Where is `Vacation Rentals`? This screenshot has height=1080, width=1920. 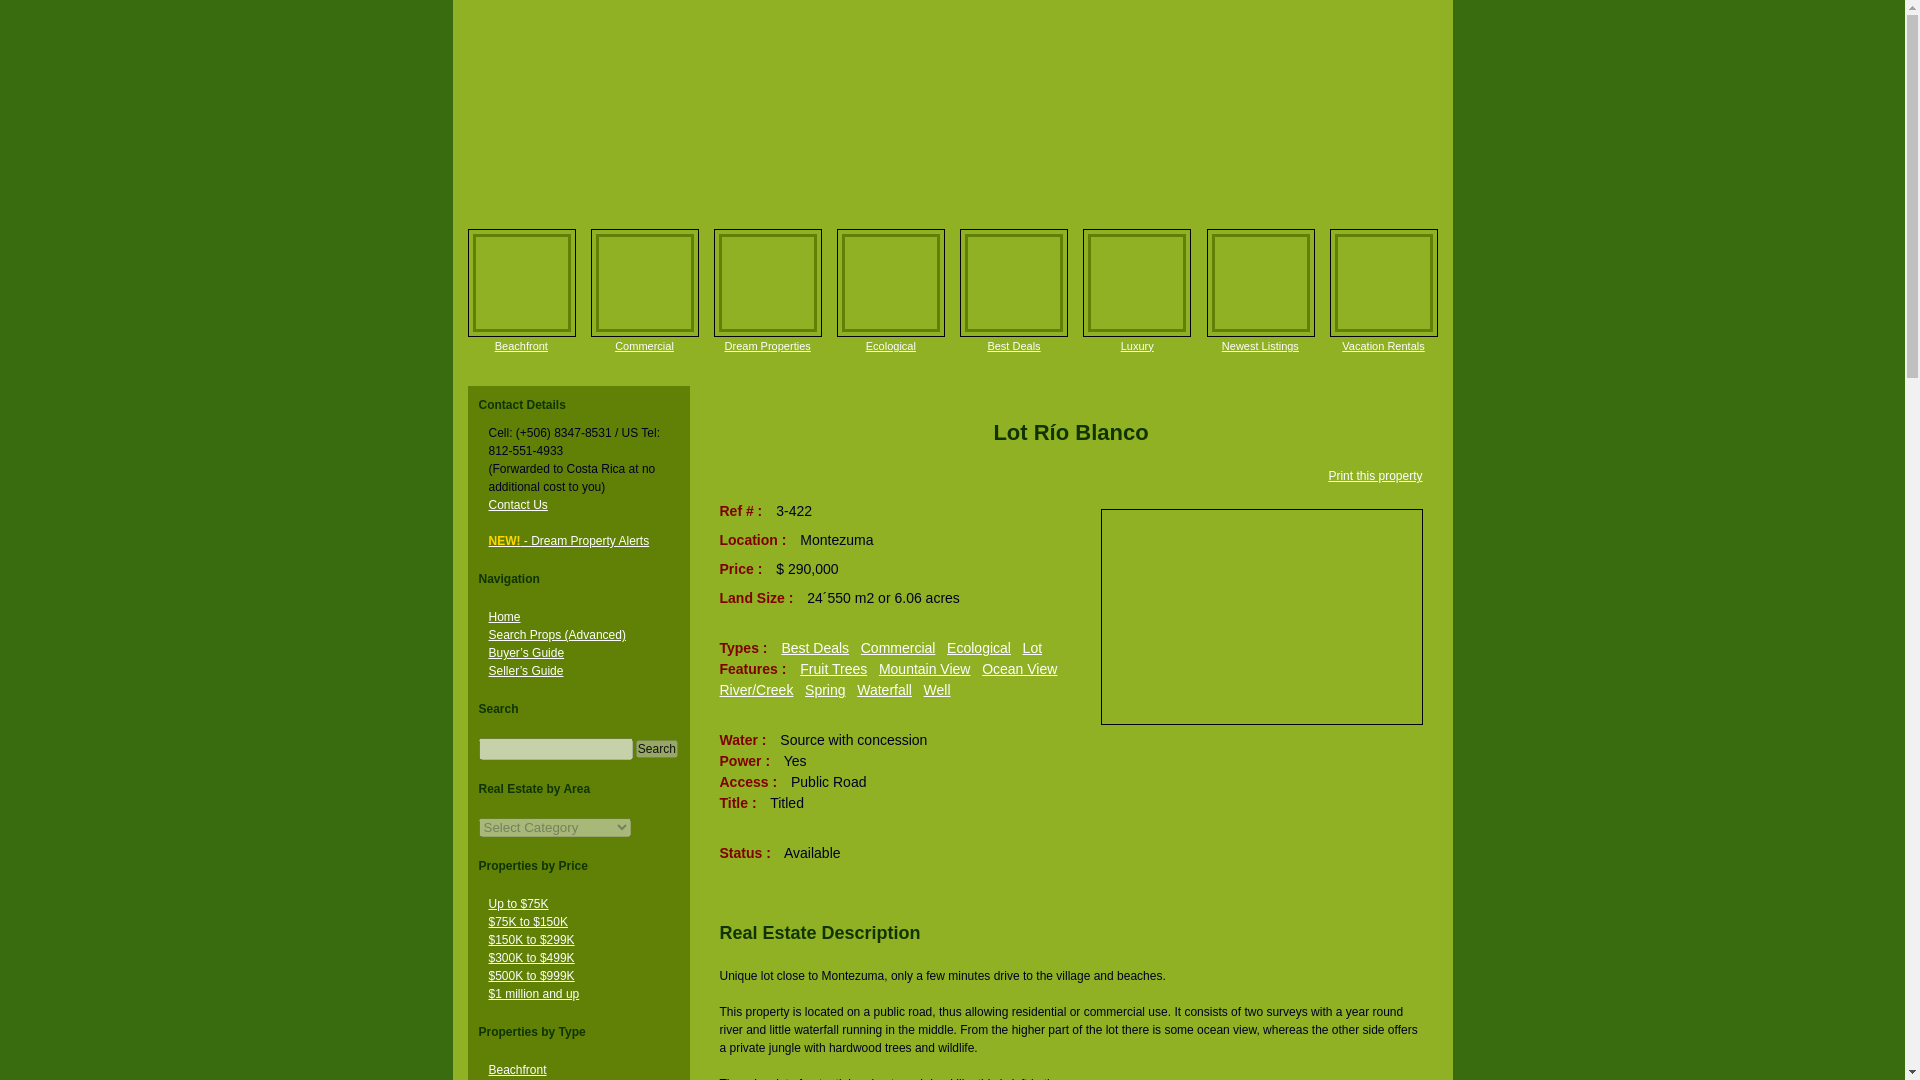 Vacation Rentals is located at coordinates (1383, 346).